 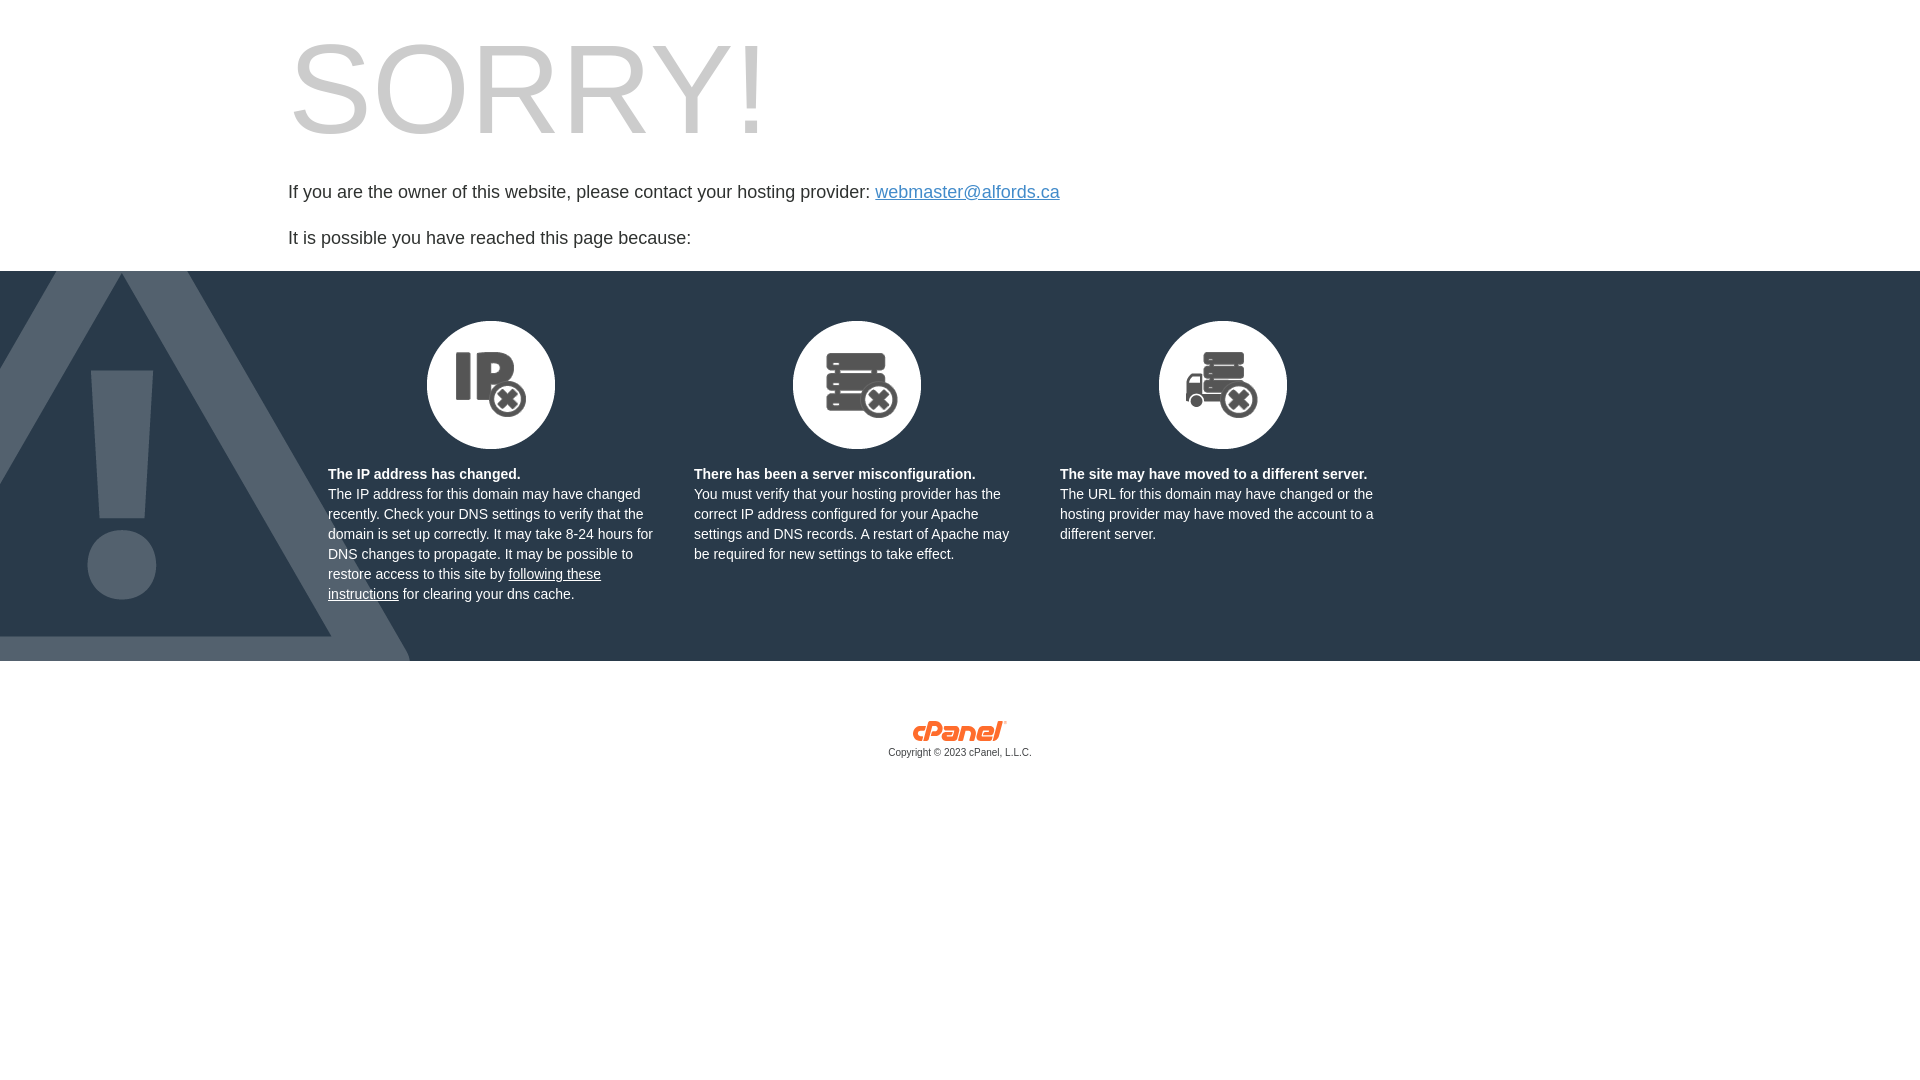 What do you see at coordinates (967, 192) in the screenshot?
I see `webmaster@alfords.ca` at bounding box center [967, 192].